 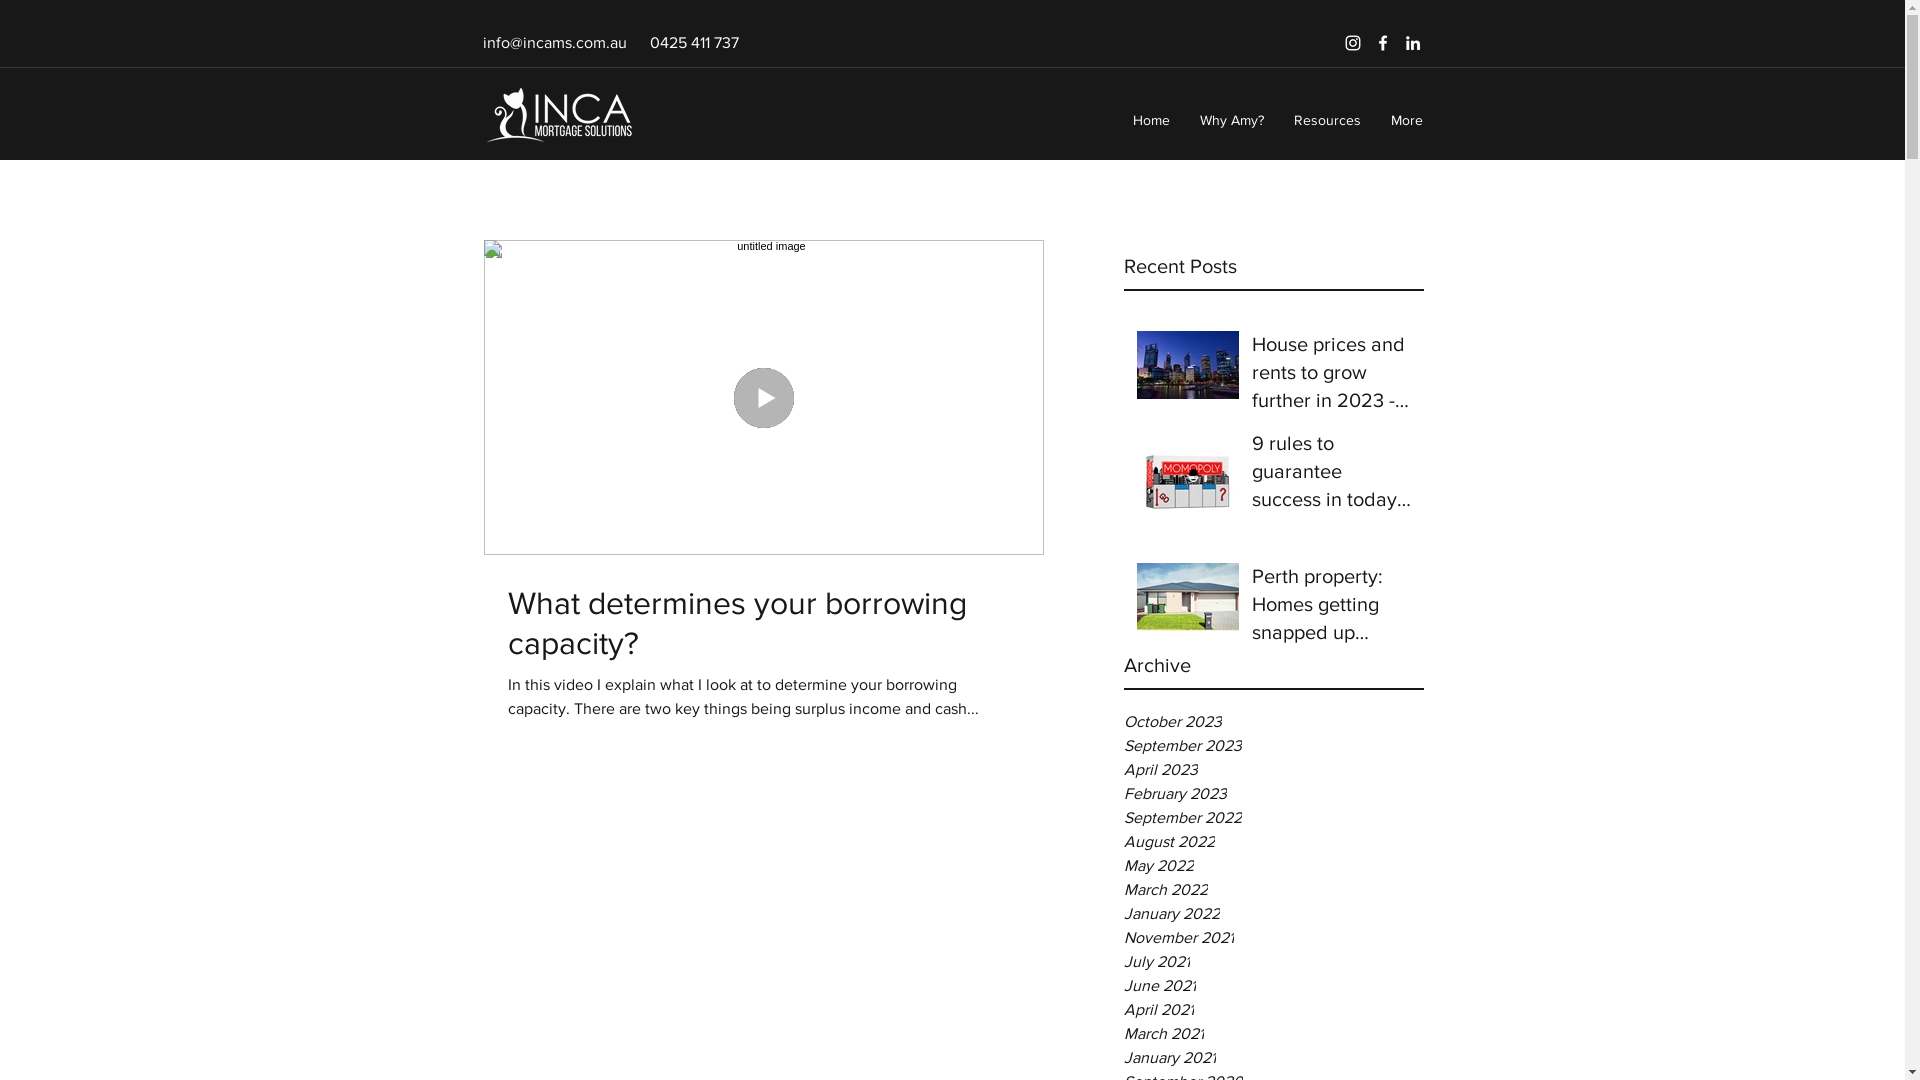 I want to click on August 2022, so click(x=1274, y=842).